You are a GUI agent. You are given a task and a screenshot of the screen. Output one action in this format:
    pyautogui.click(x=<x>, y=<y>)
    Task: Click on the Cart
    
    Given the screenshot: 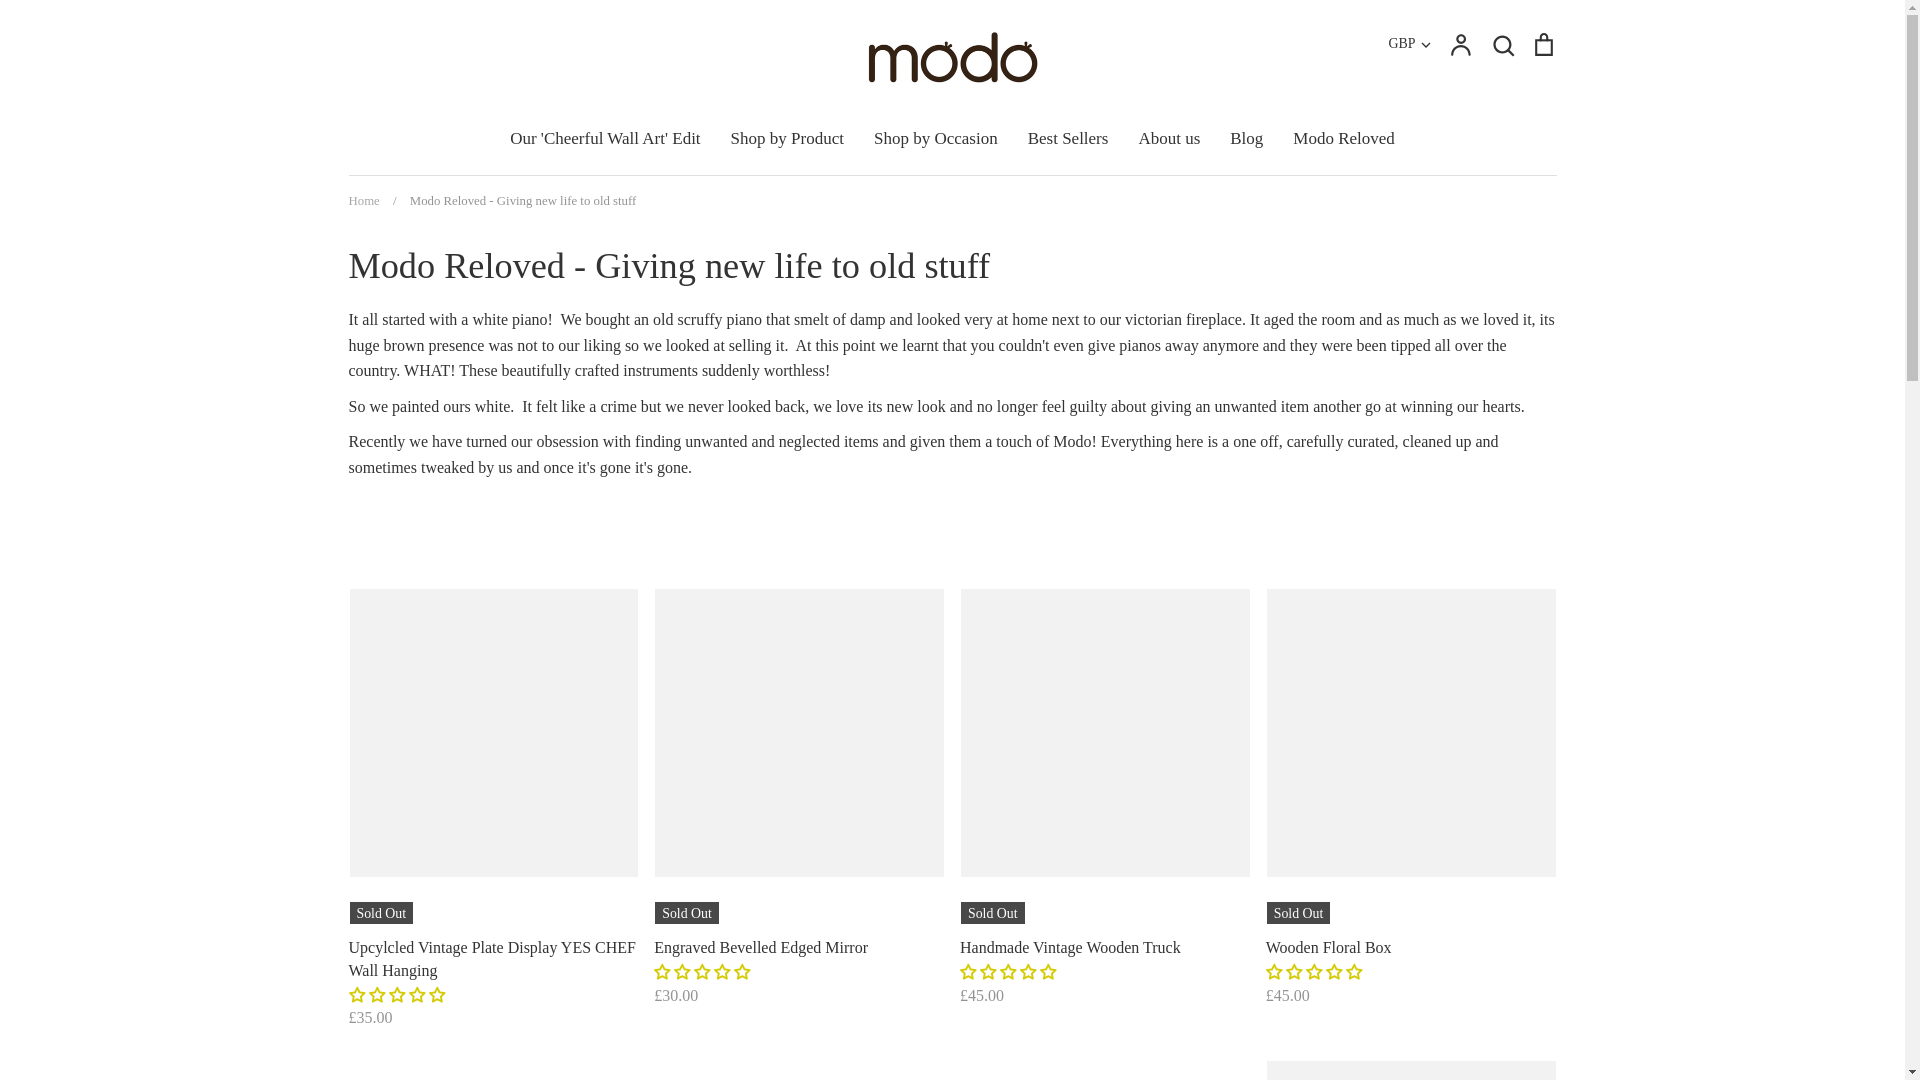 What is the action you would take?
    pyautogui.click(x=1542, y=44)
    